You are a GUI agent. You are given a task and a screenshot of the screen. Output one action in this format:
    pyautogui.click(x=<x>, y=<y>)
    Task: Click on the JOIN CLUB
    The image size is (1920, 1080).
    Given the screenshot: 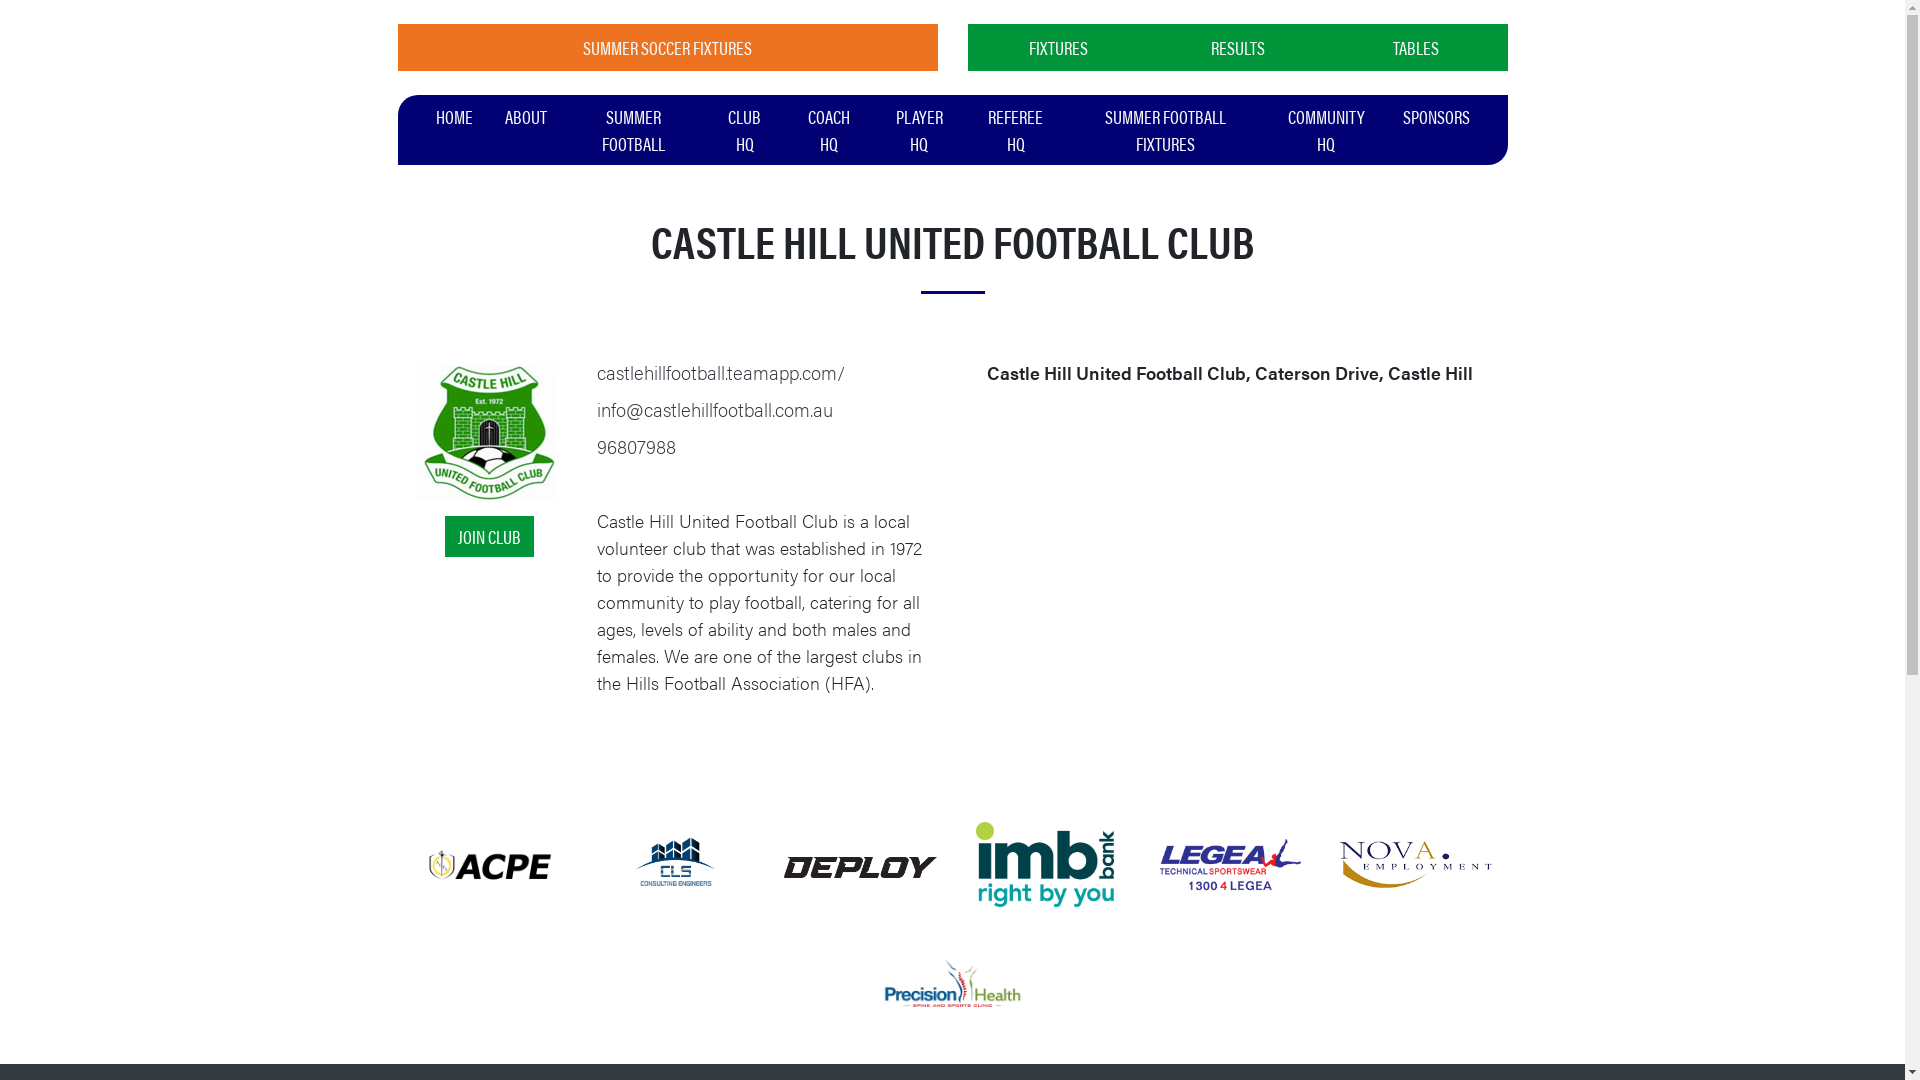 What is the action you would take?
    pyautogui.click(x=490, y=536)
    